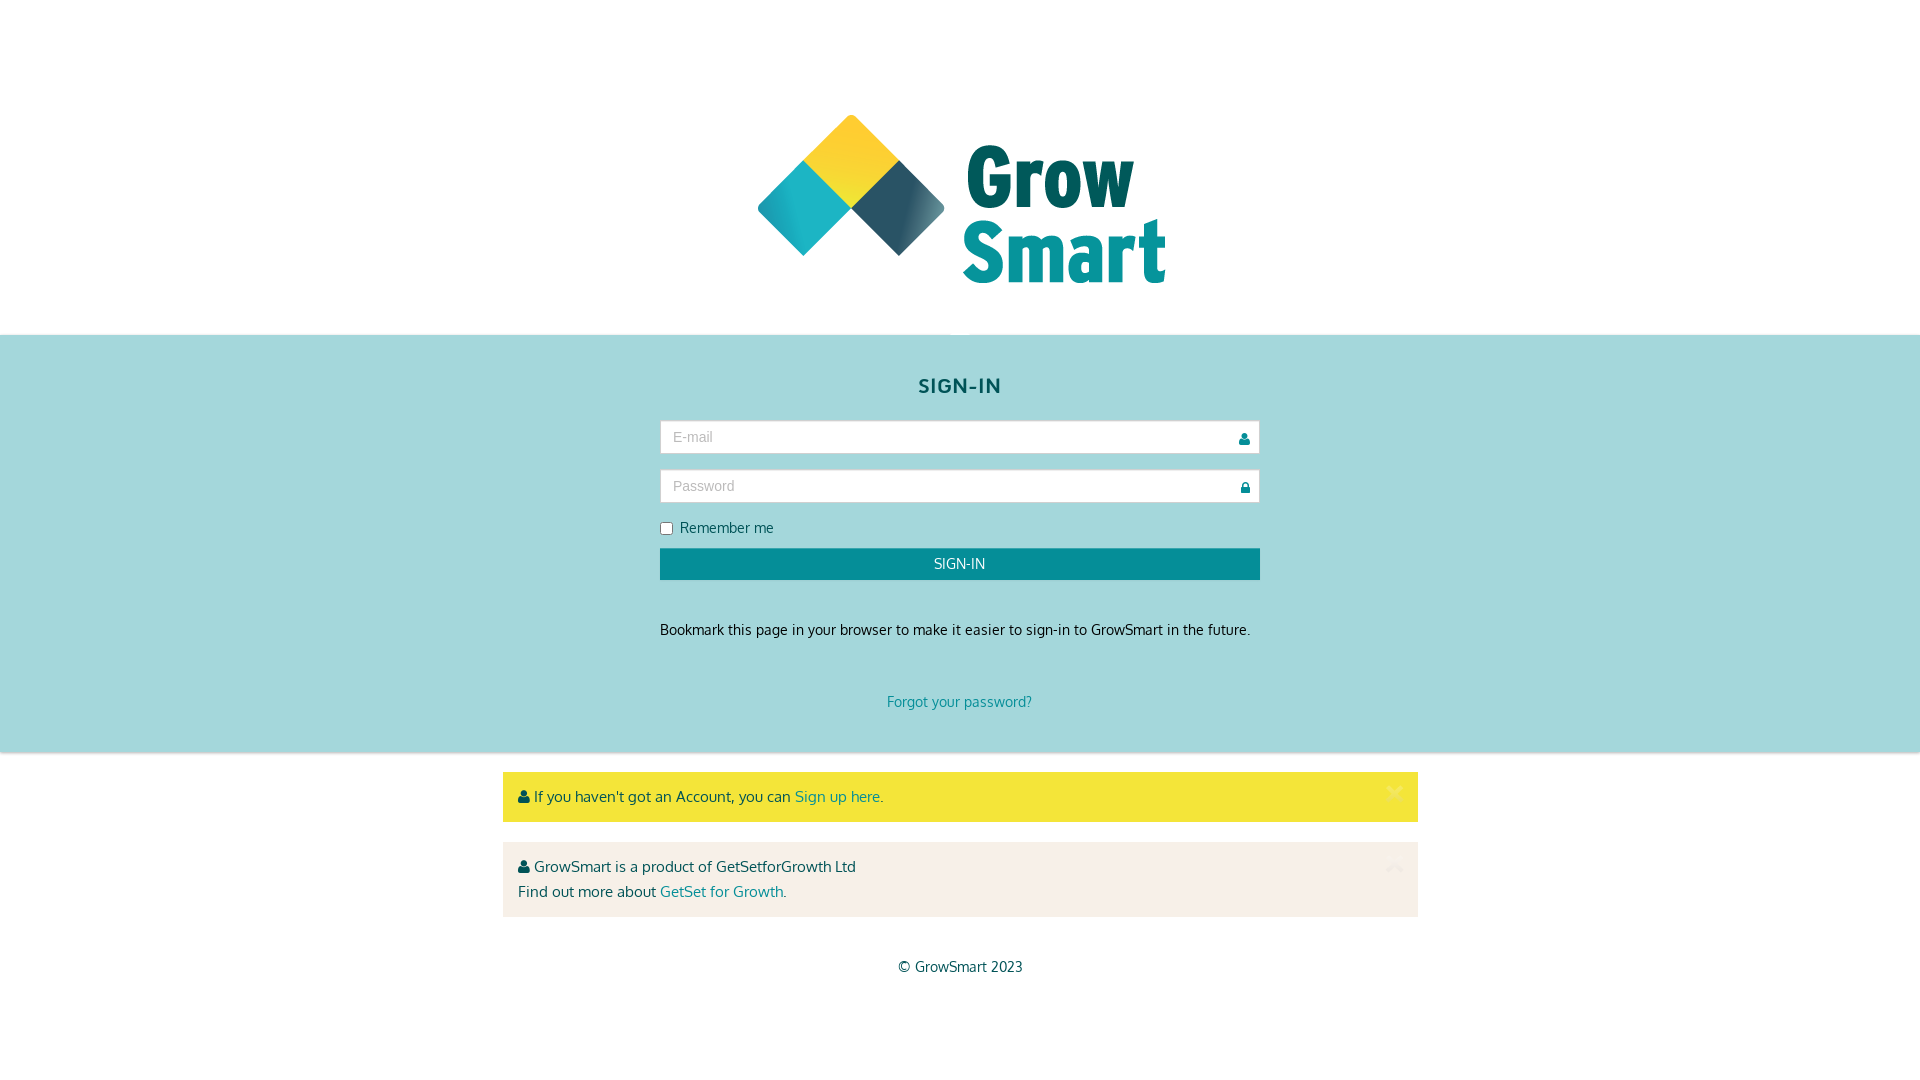 This screenshot has height=1080, width=1920. Describe the element at coordinates (960, 564) in the screenshot. I see `SIGN-IN` at that location.